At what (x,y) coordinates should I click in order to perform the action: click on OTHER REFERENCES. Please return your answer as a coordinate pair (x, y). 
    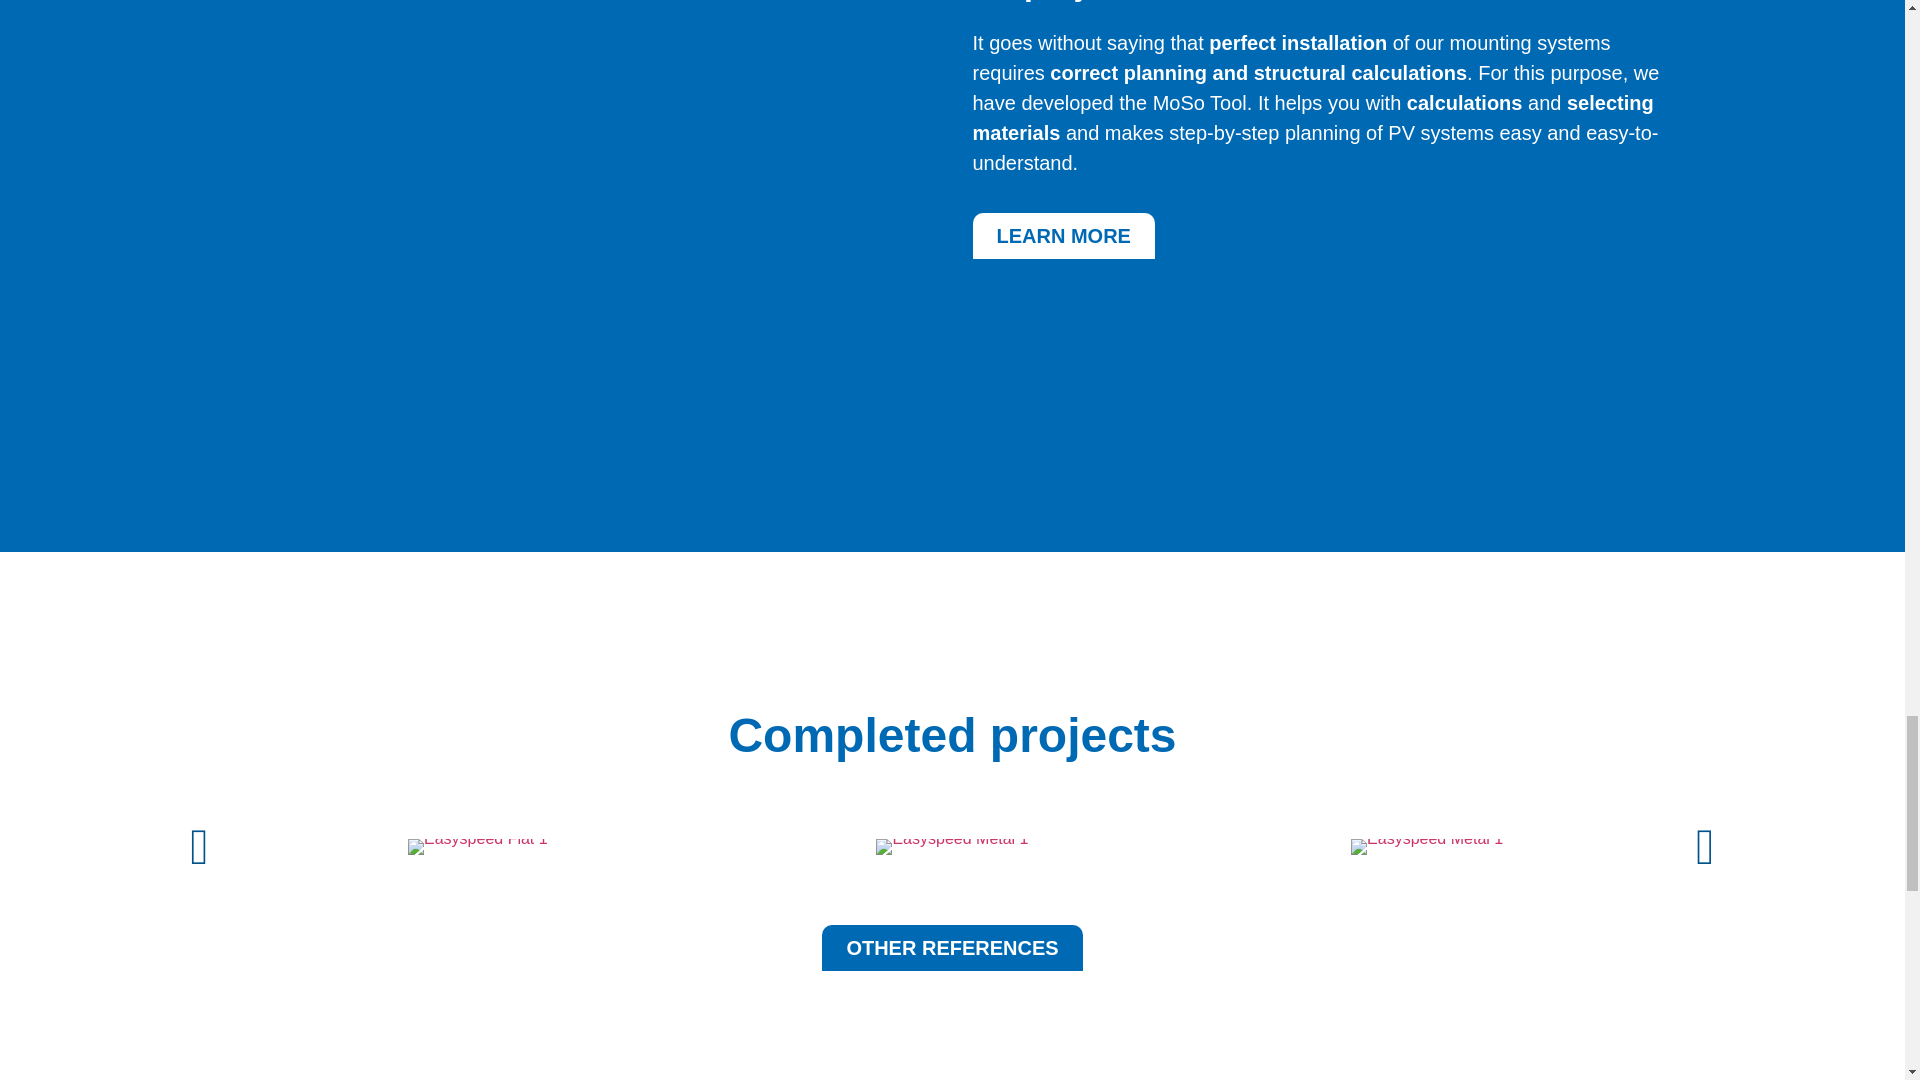
    Looking at the image, I should click on (952, 947).